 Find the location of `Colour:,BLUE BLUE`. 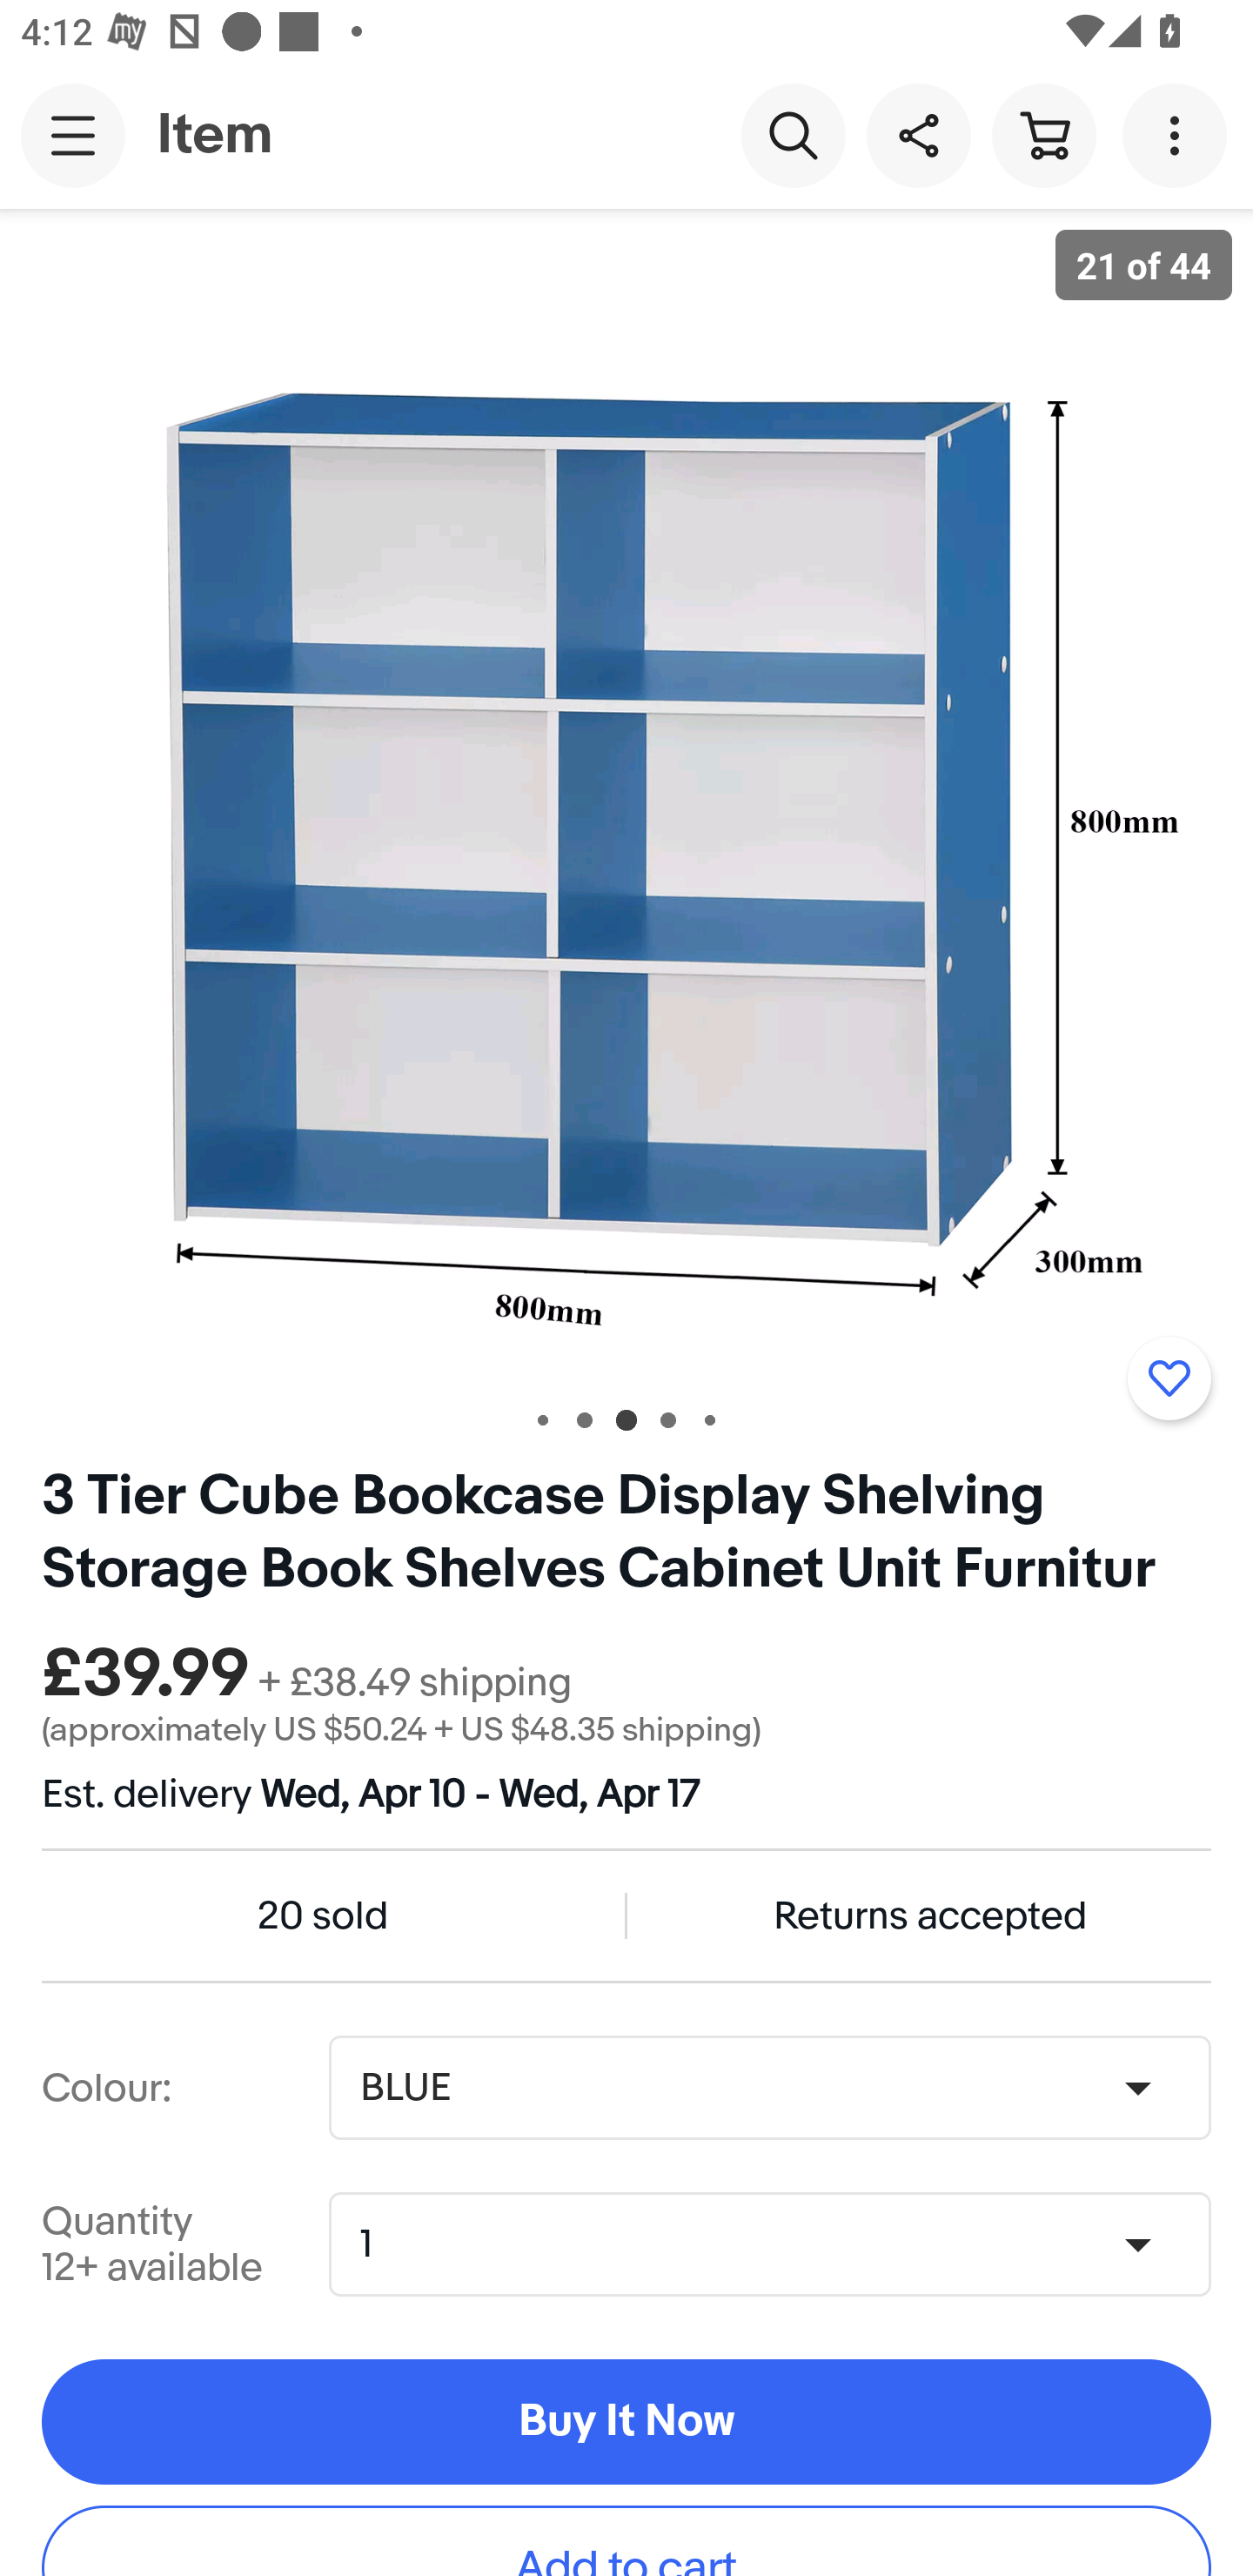

Colour:,BLUE BLUE is located at coordinates (769, 2088).